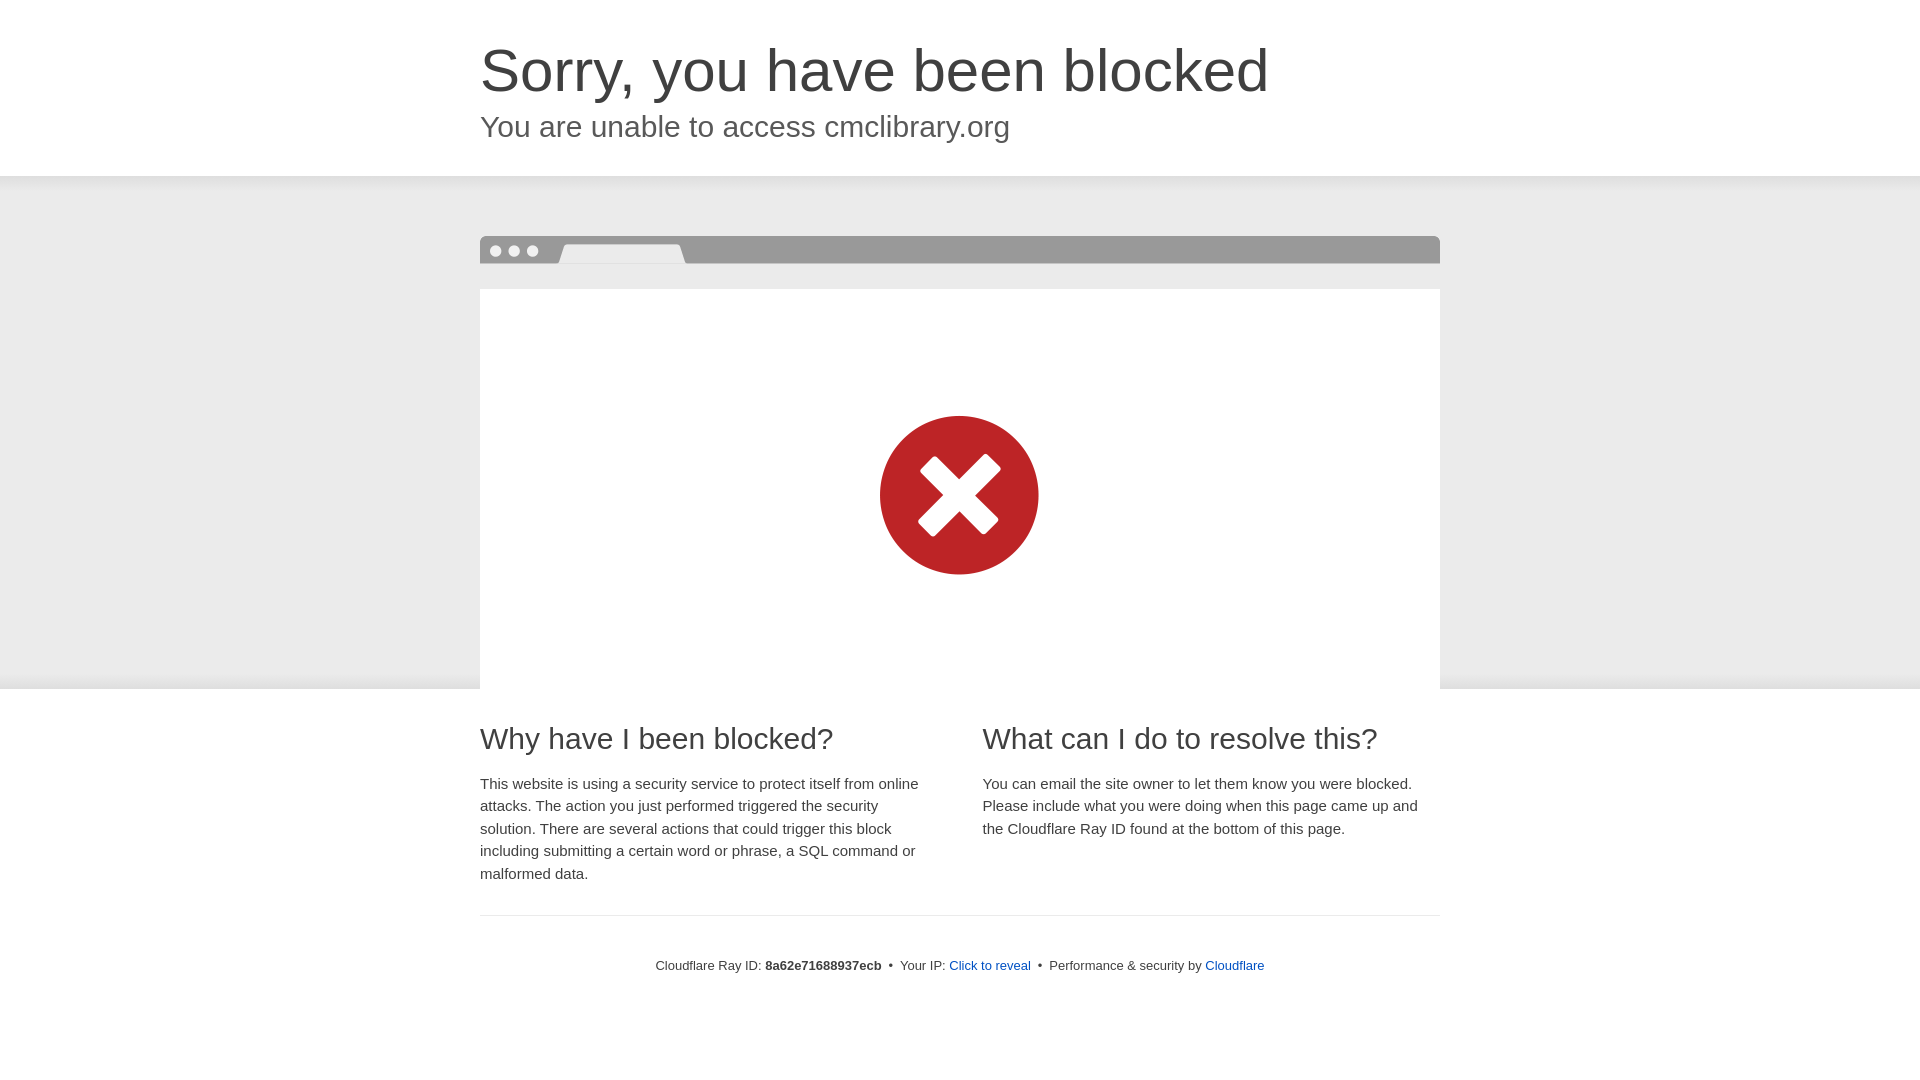 This screenshot has width=1920, height=1080. Describe the element at coordinates (1234, 965) in the screenshot. I see `Cloudflare` at that location.